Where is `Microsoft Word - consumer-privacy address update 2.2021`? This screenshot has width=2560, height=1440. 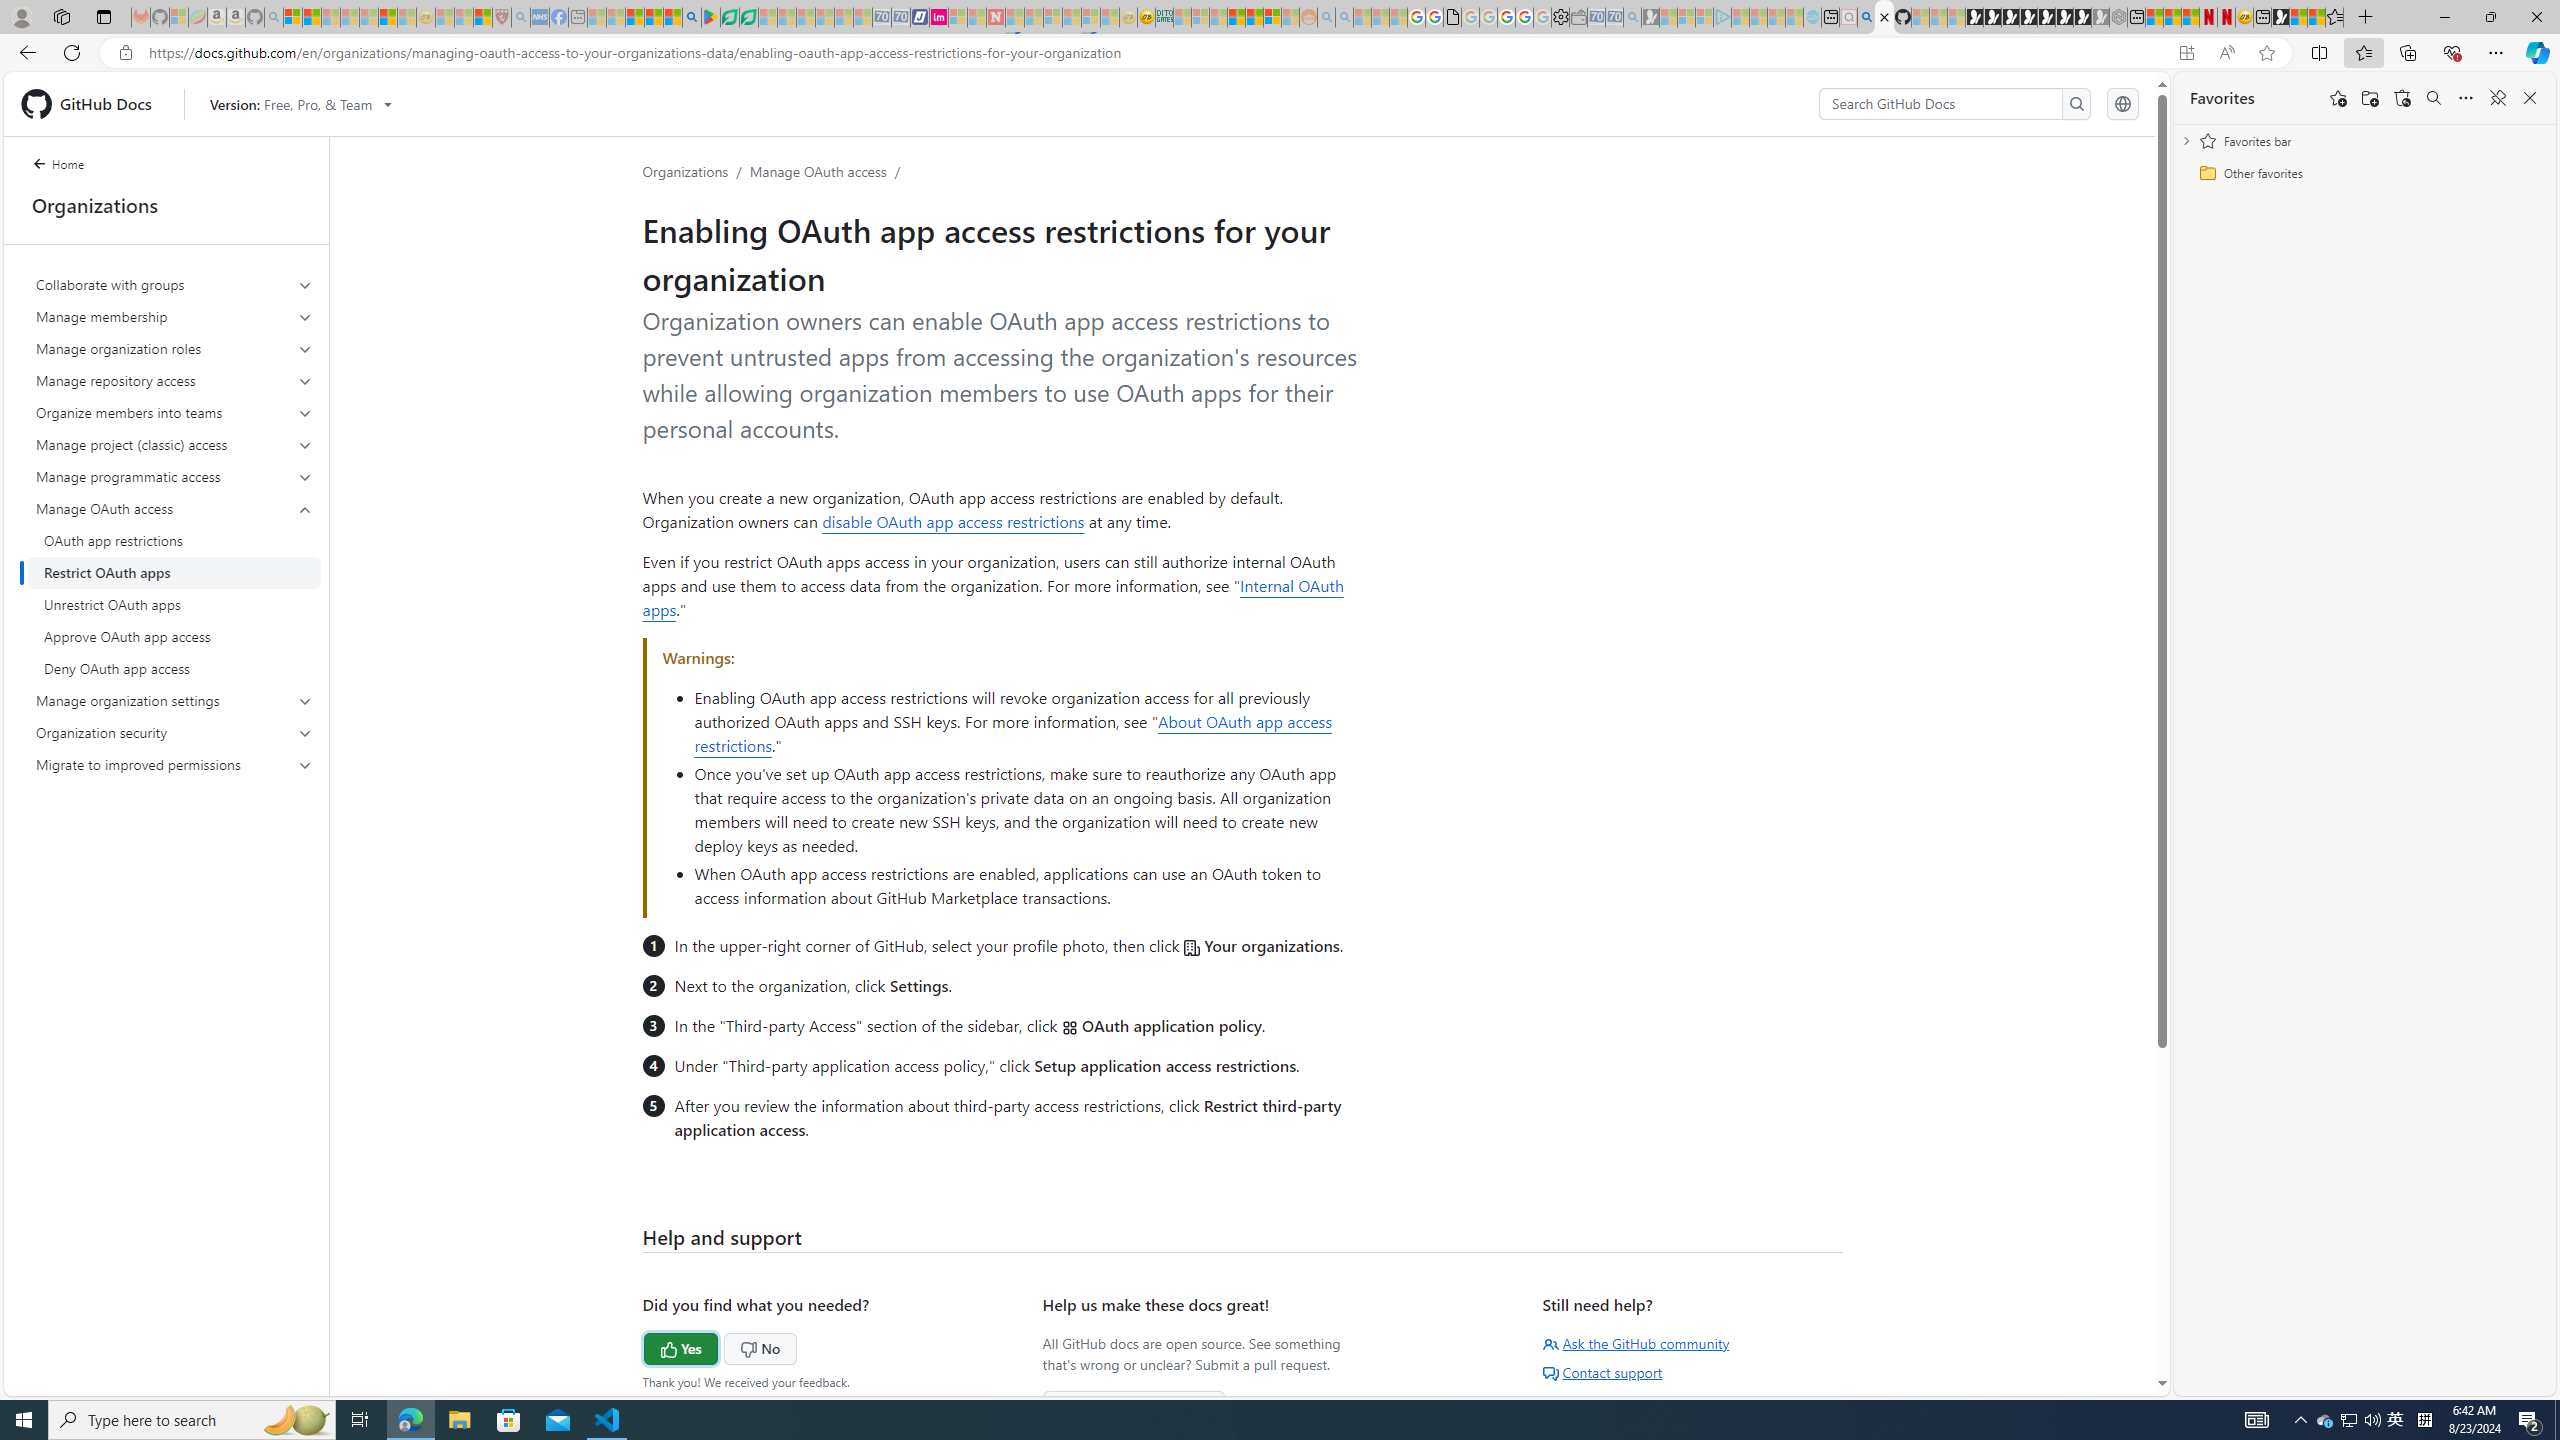 Microsoft Word - consumer-privacy address update 2.2021 is located at coordinates (750, 17).